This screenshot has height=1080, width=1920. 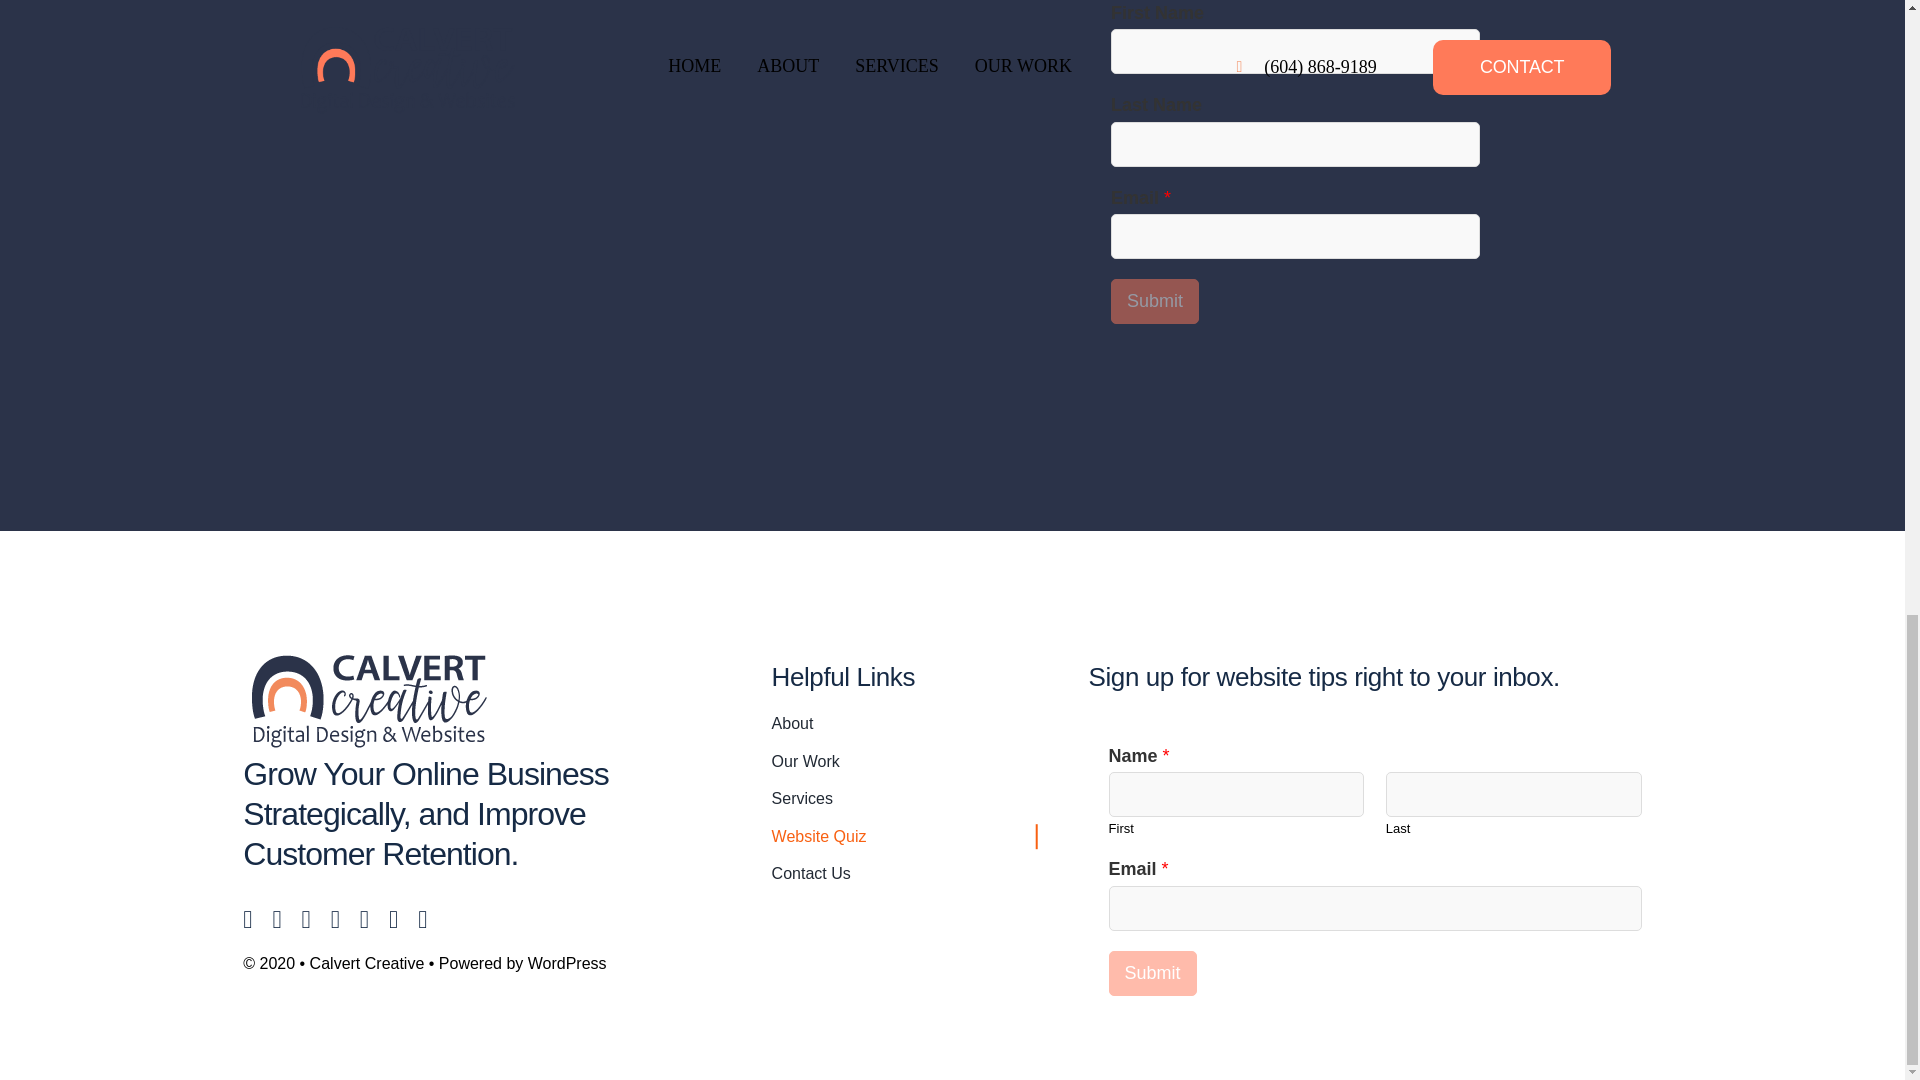 I want to click on Website Quiz, so click(x=904, y=836).